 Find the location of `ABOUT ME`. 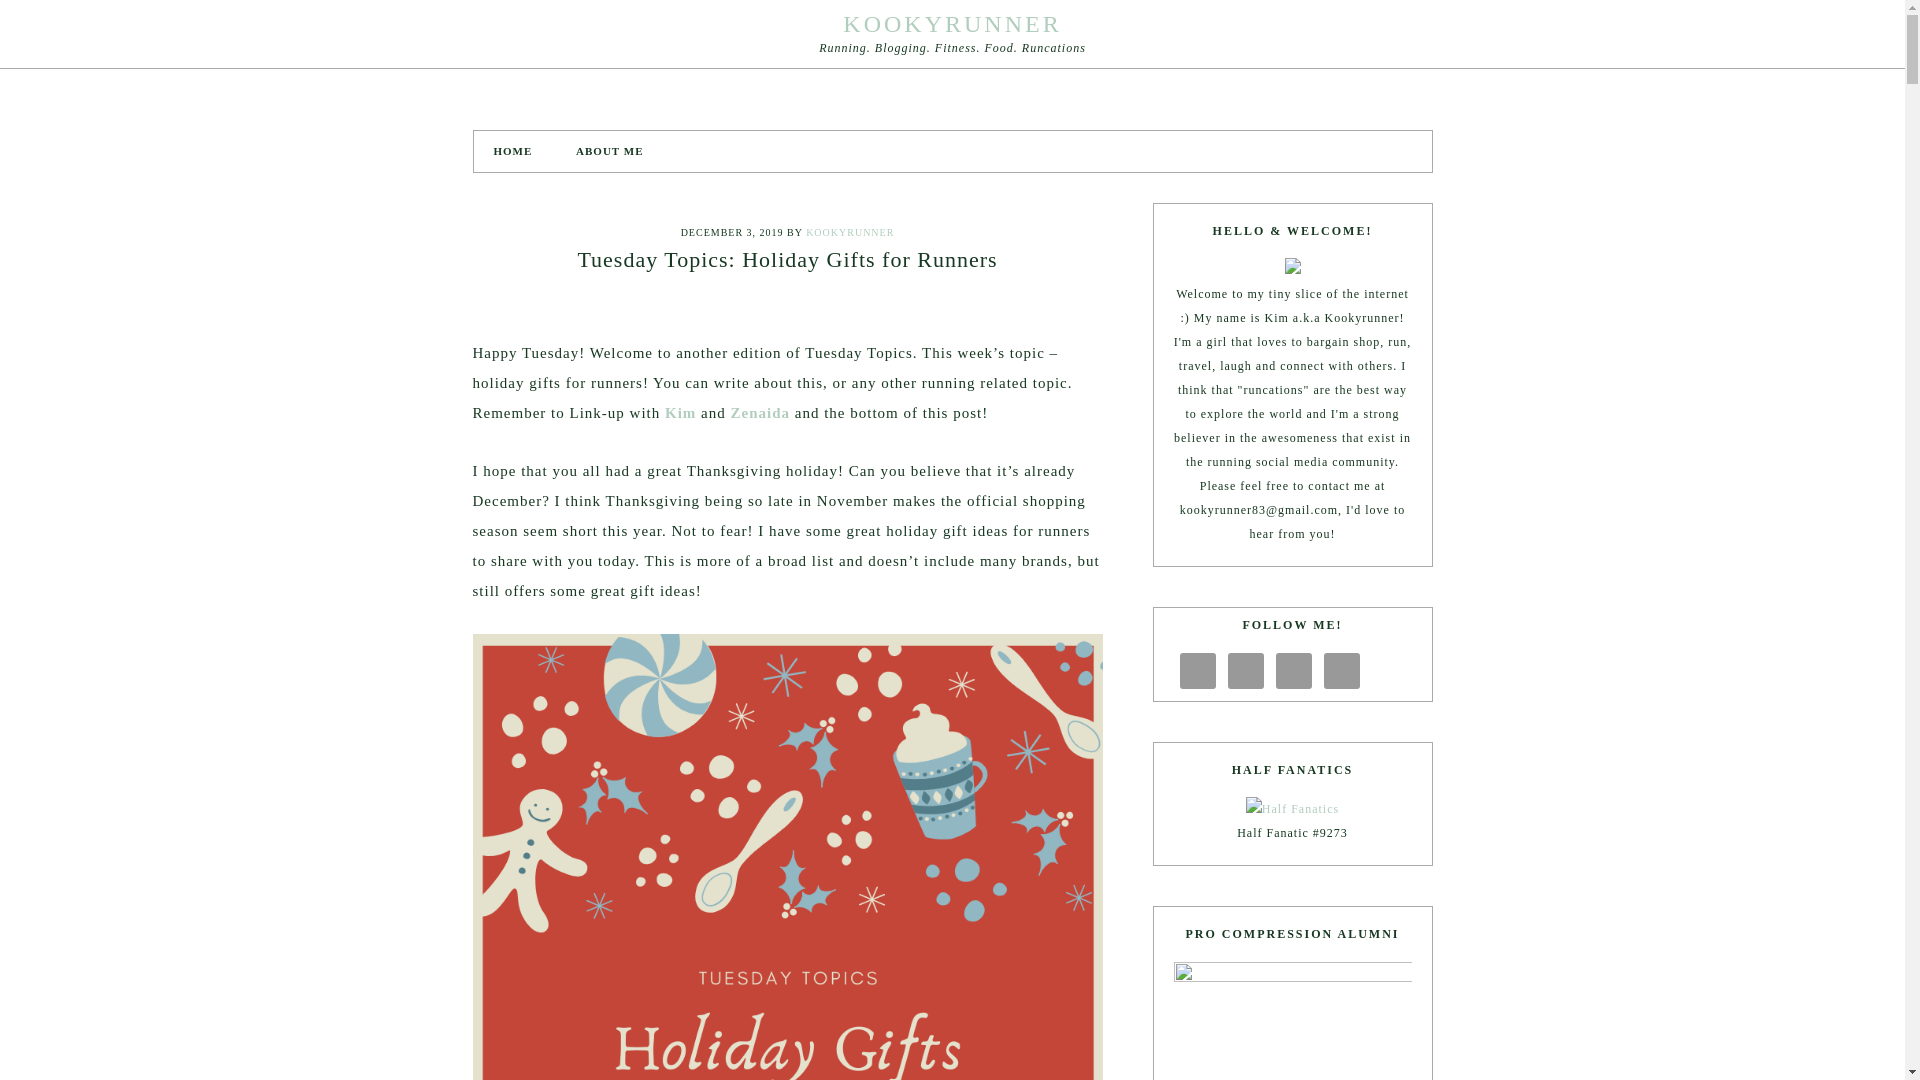

ABOUT ME is located at coordinates (609, 150).